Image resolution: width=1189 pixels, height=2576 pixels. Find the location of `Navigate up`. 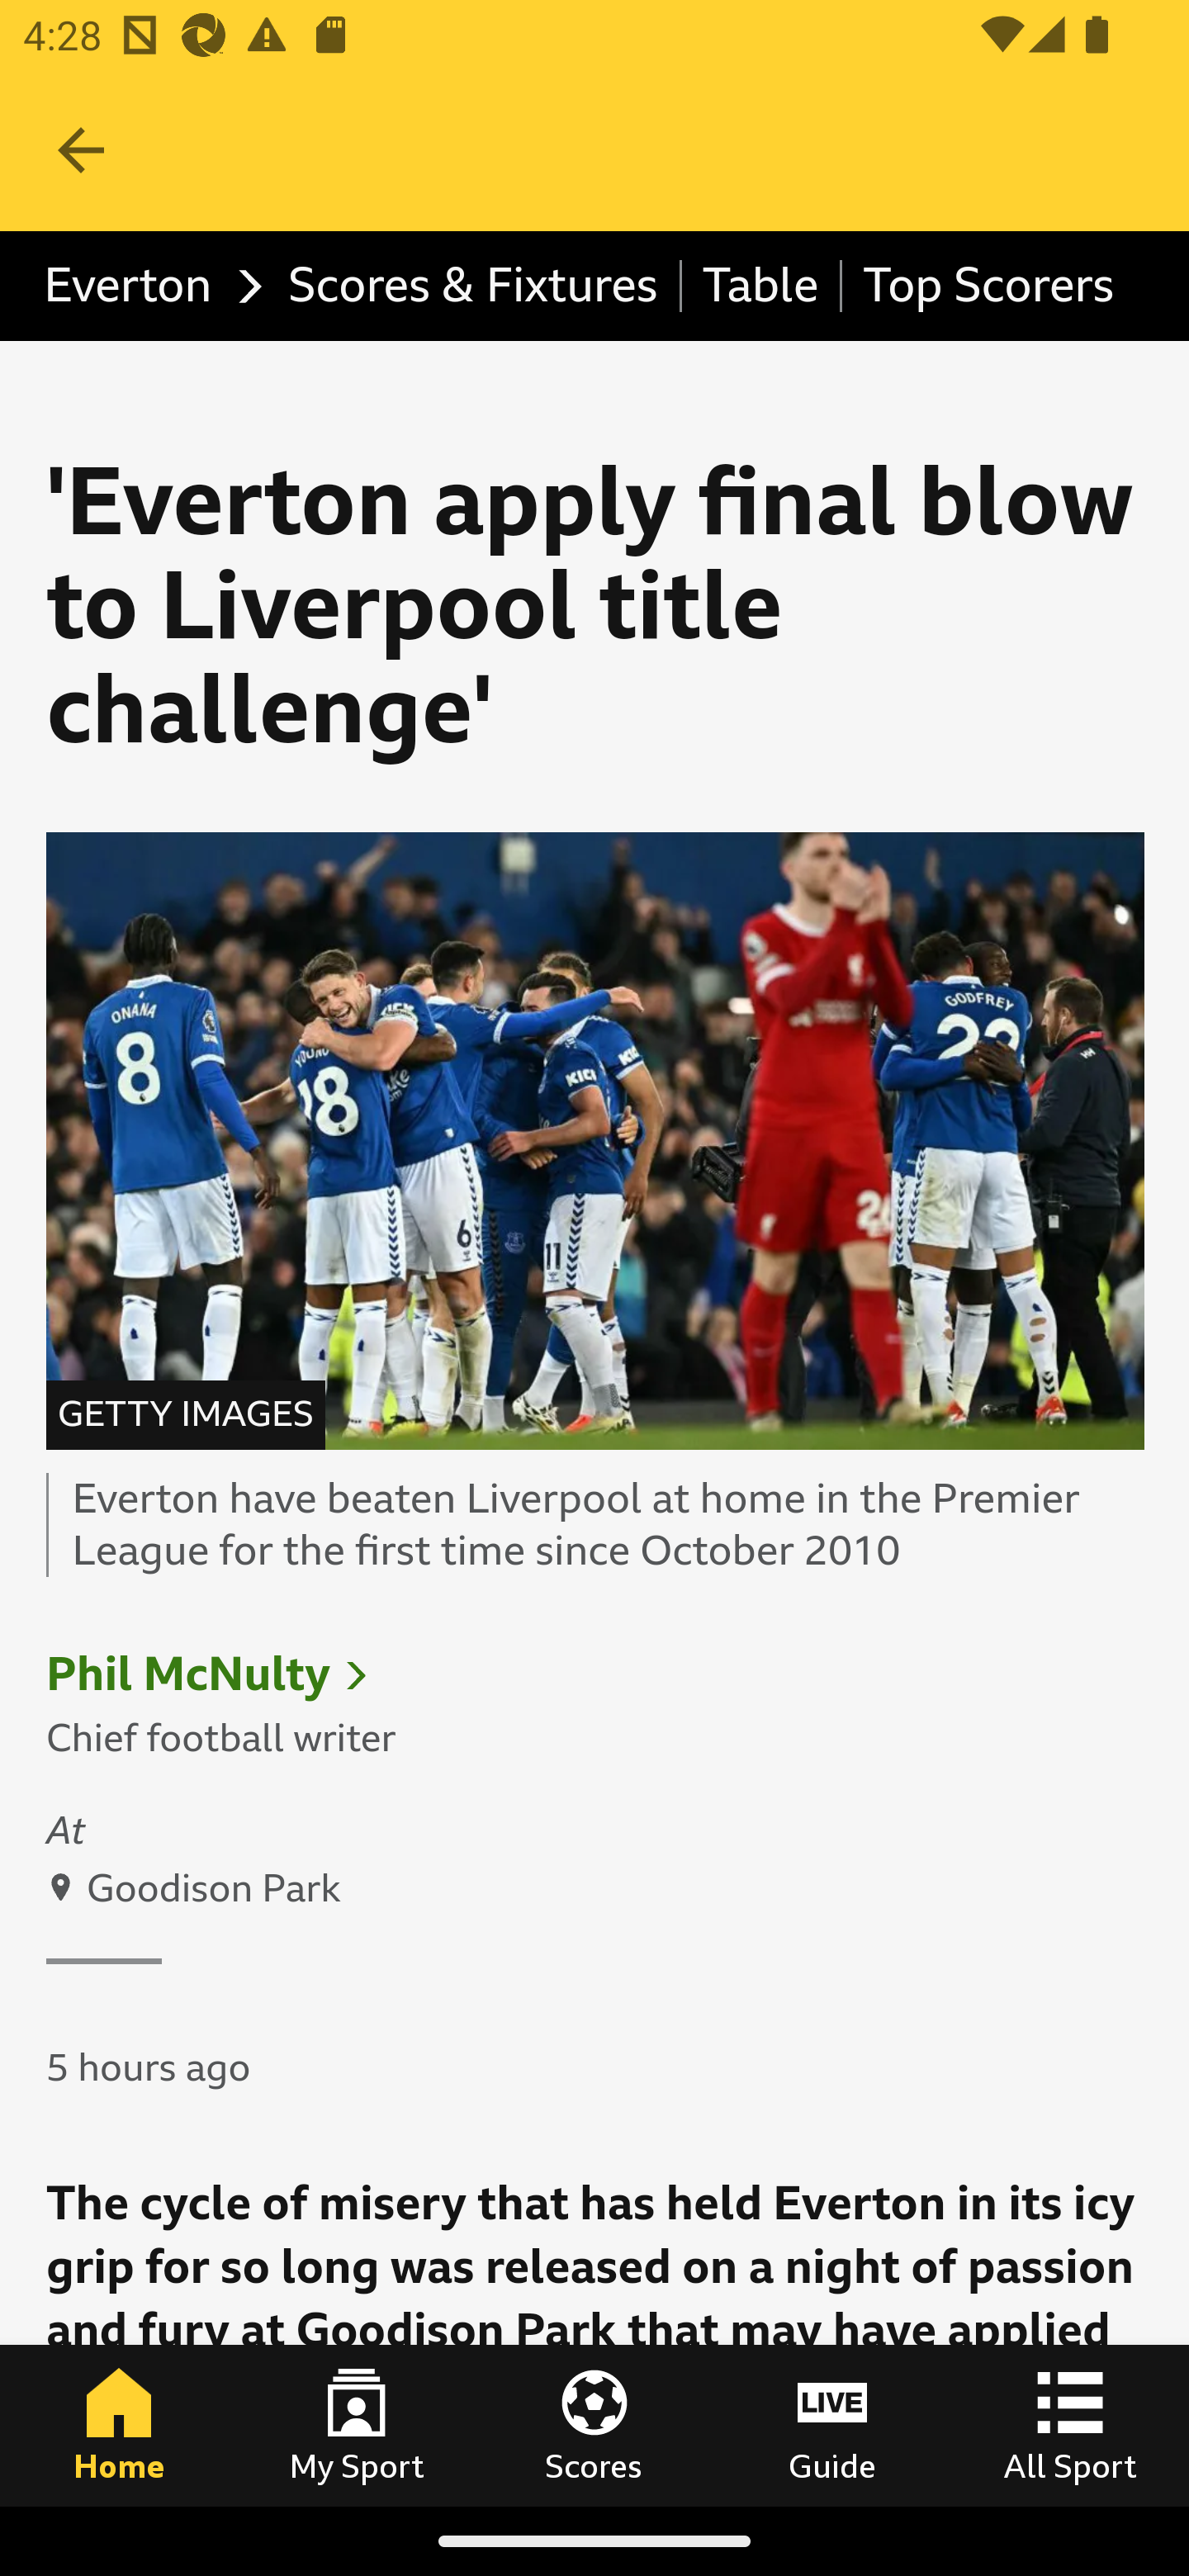

Navigate up is located at coordinates (81, 150).